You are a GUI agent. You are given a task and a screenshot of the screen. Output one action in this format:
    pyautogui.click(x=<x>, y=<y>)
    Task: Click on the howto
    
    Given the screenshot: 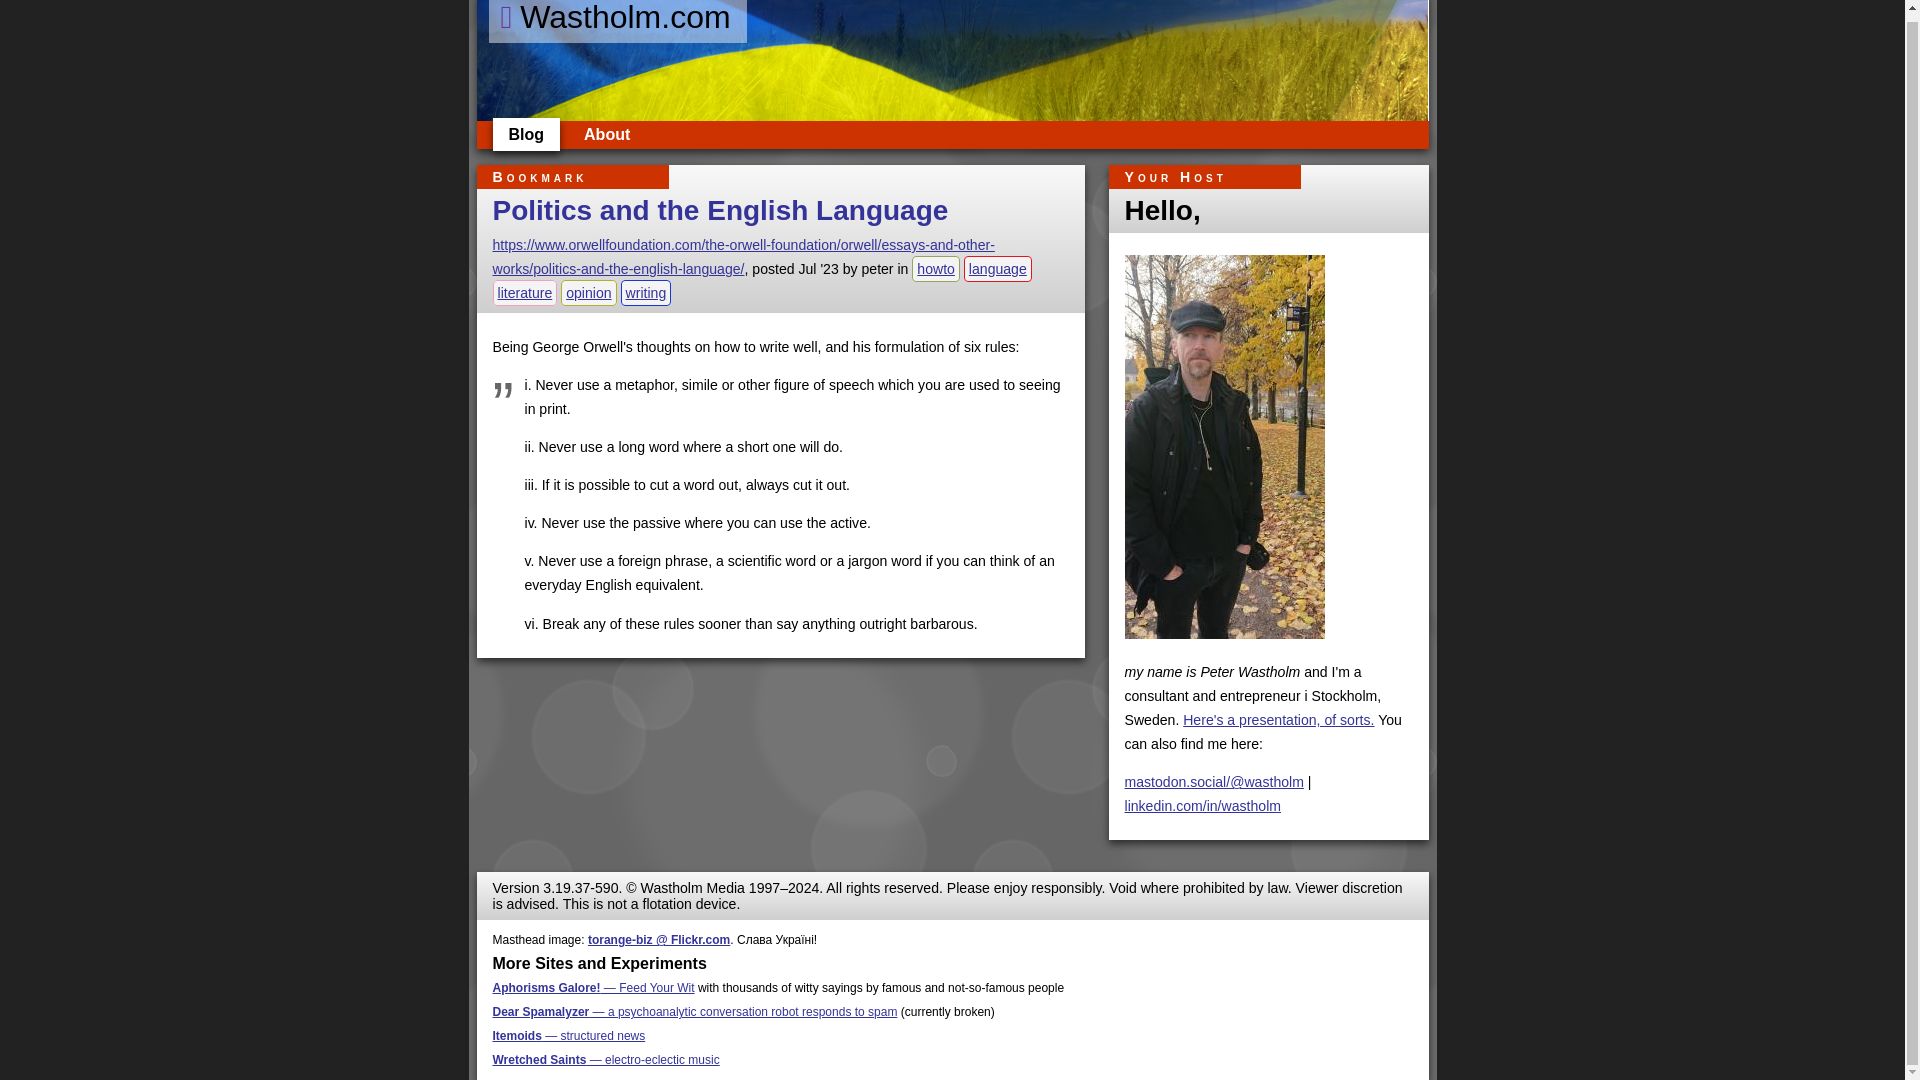 What is the action you would take?
    pyautogui.click(x=936, y=268)
    